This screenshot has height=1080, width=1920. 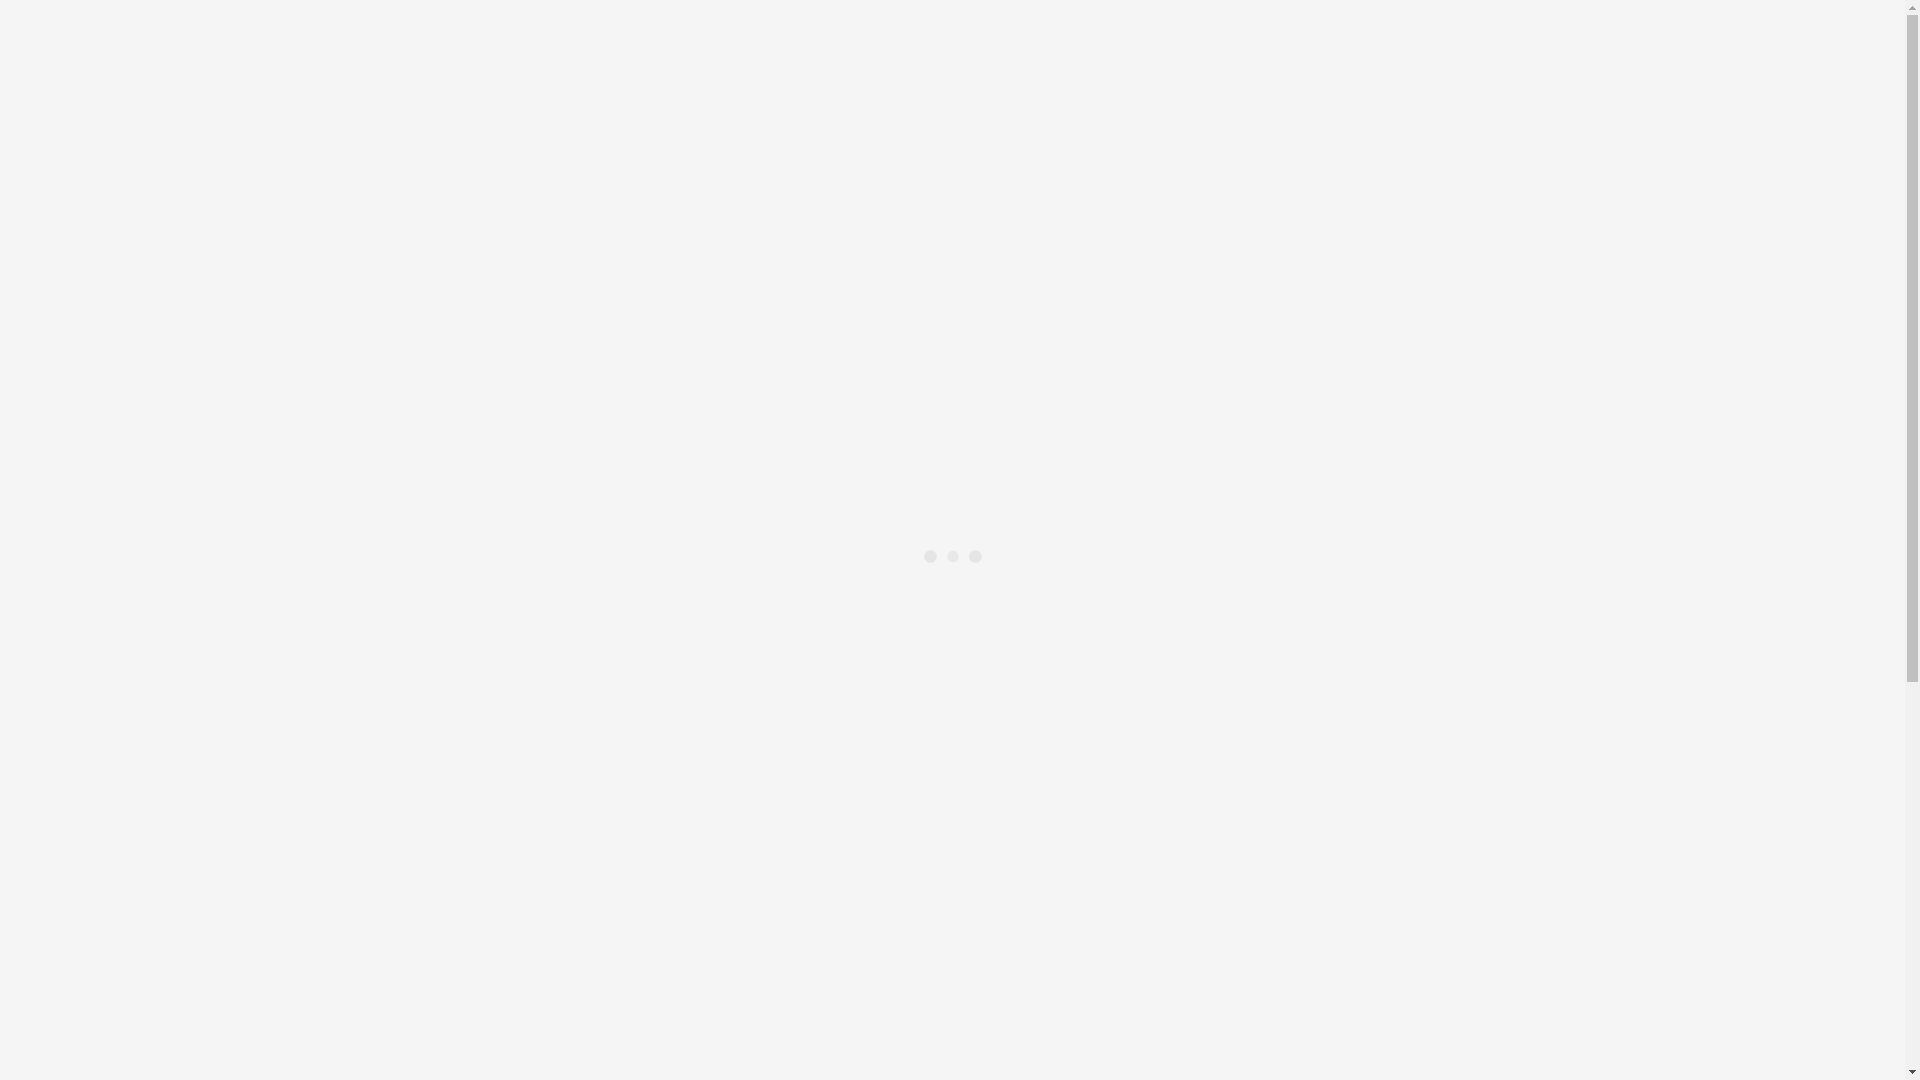 What do you see at coordinates (176, 304) in the screenshot?
I see `DEMARCHES EN LIGNE` at bounding box center [176, 304].